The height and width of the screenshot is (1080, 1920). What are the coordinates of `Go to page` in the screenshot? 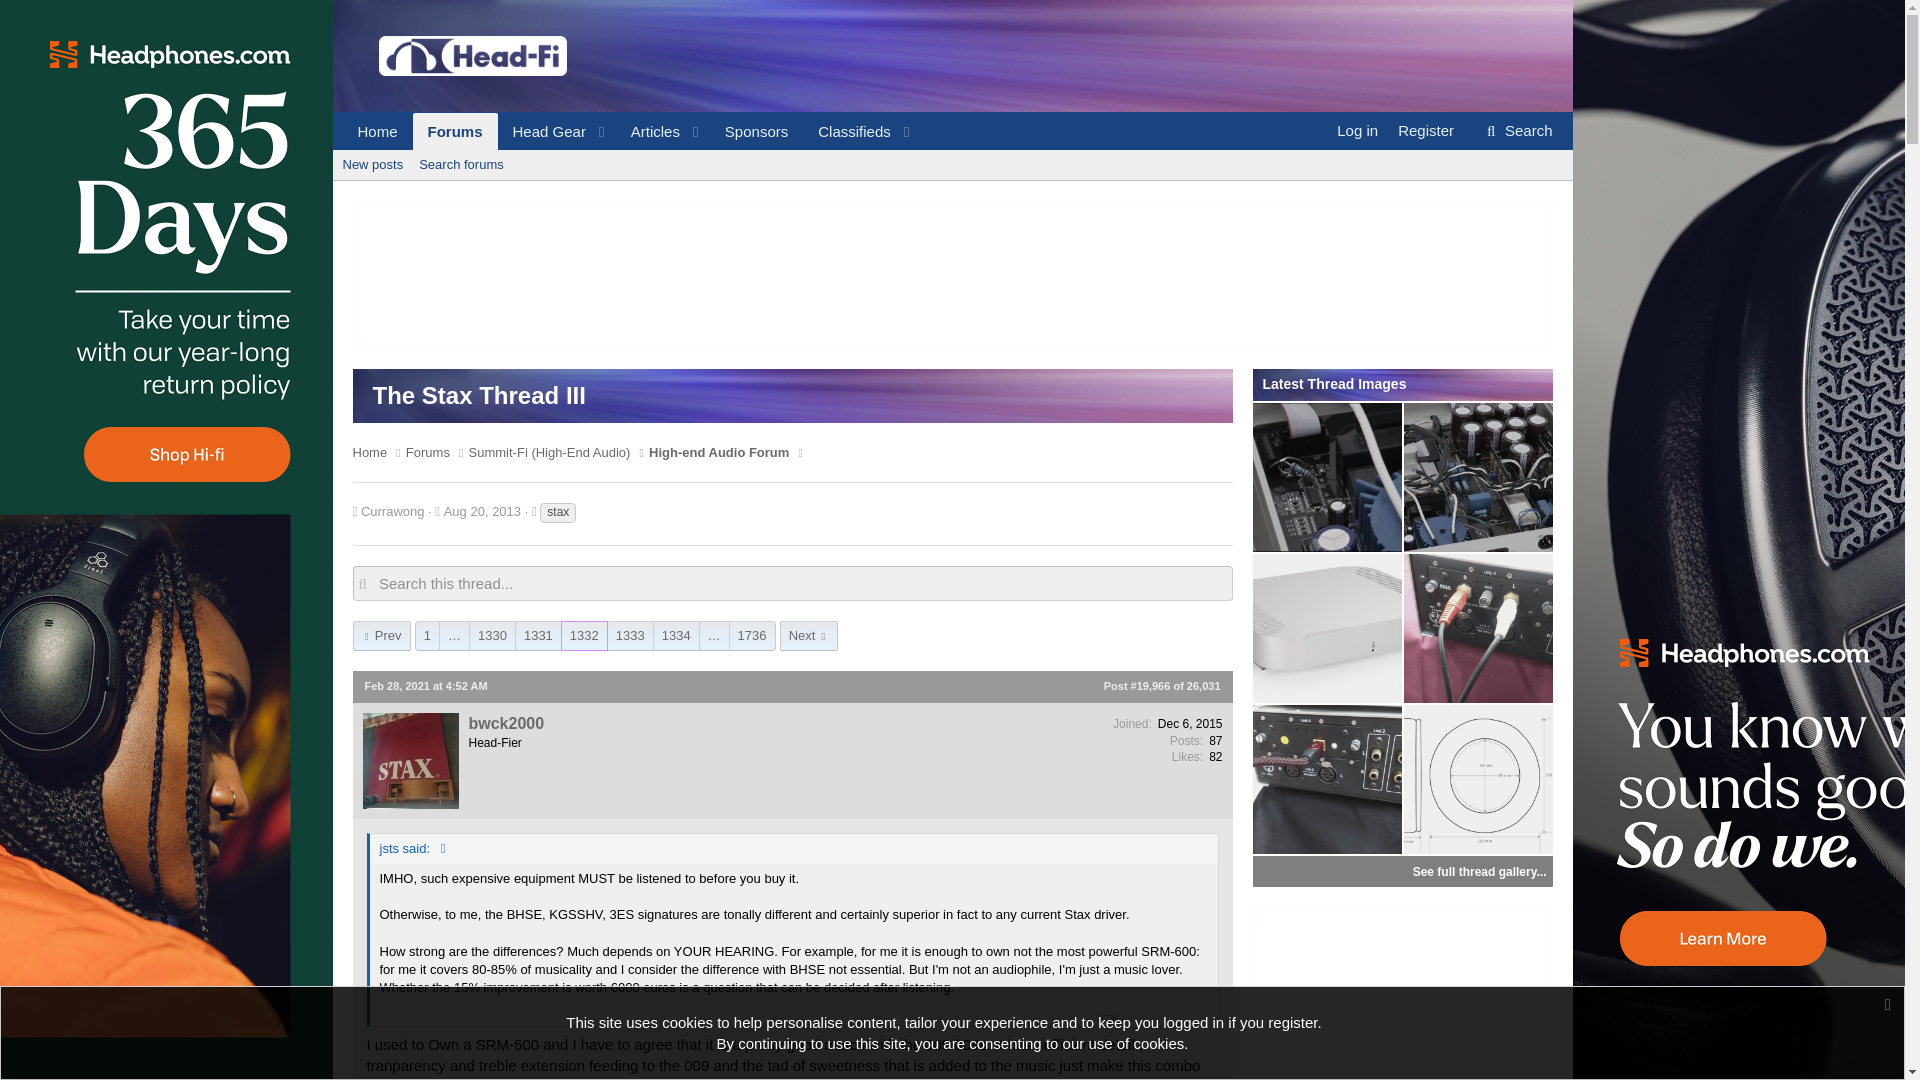 It's located at (1517, 131).